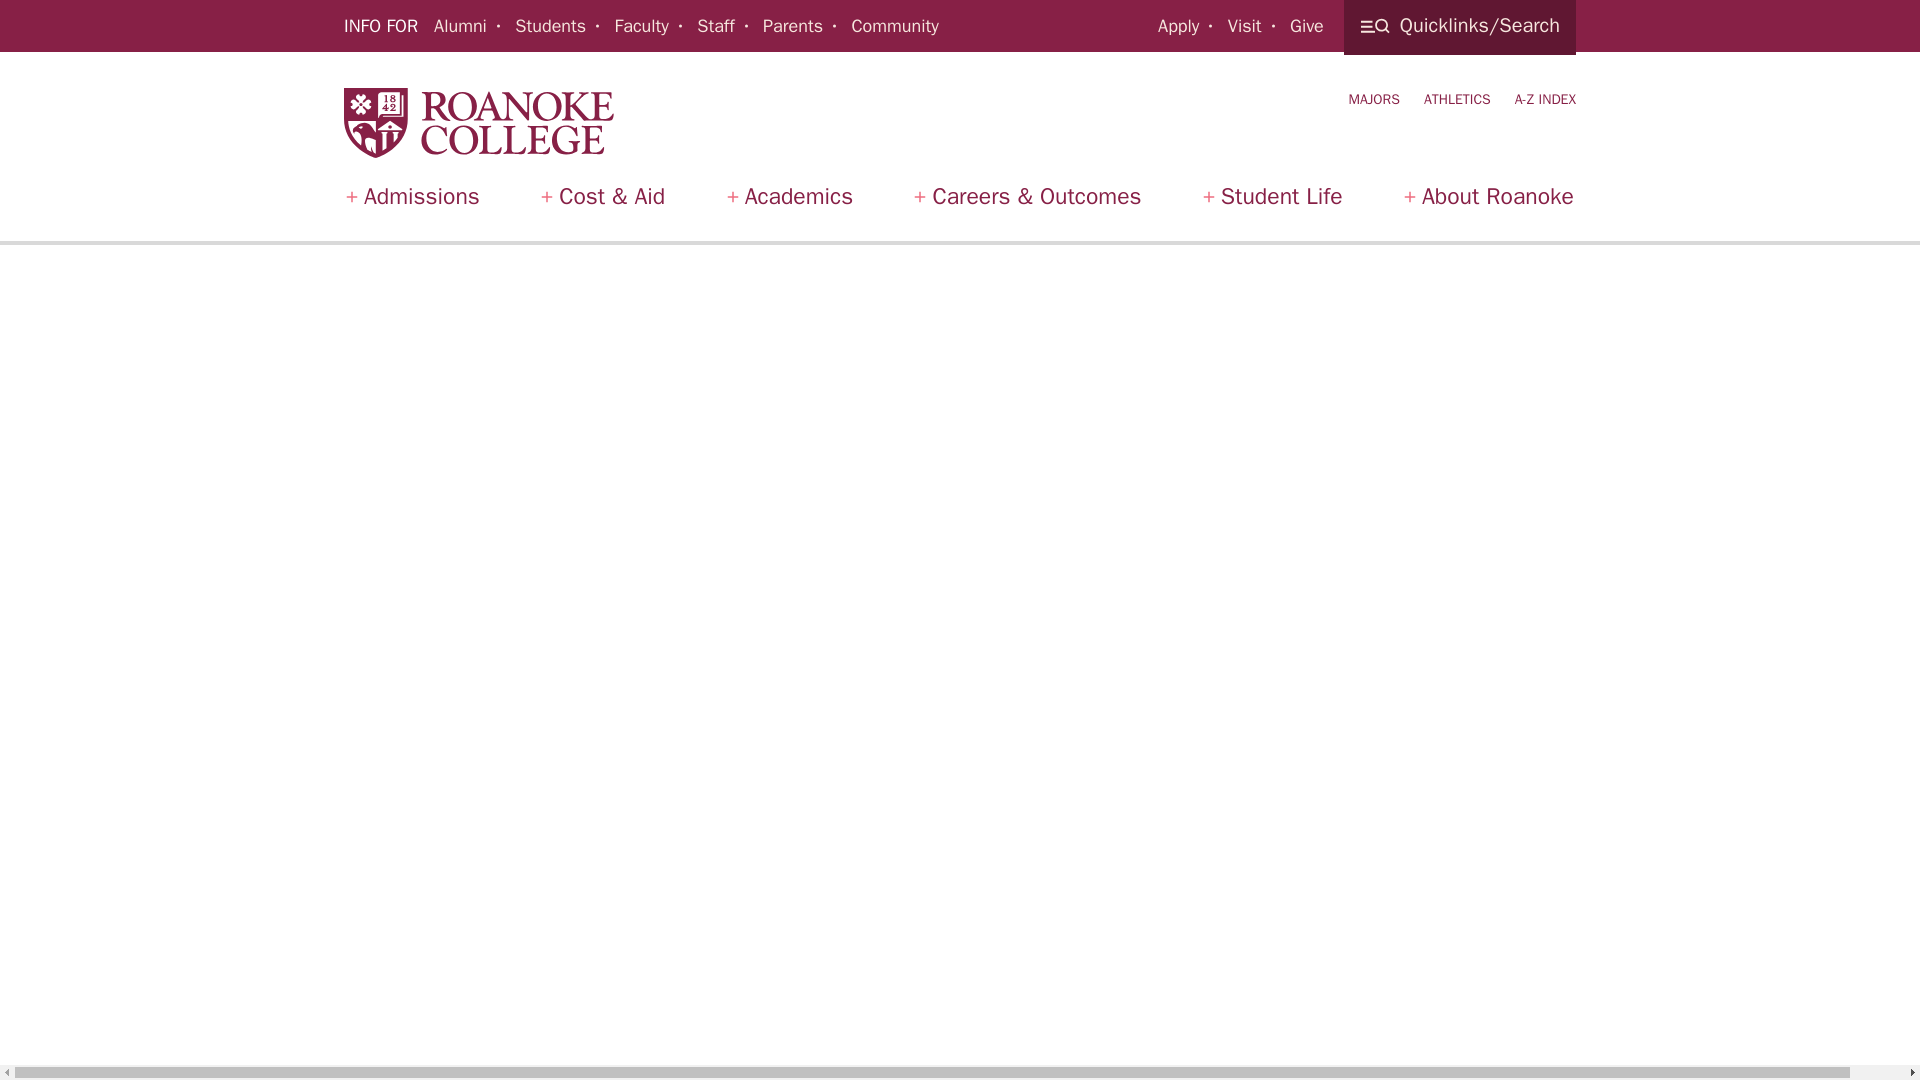 The image size is (1920, 1080). What do you see at coordinates (792, 26) in the screenshot?
I see `Parents` at bounding box center [792, 26].